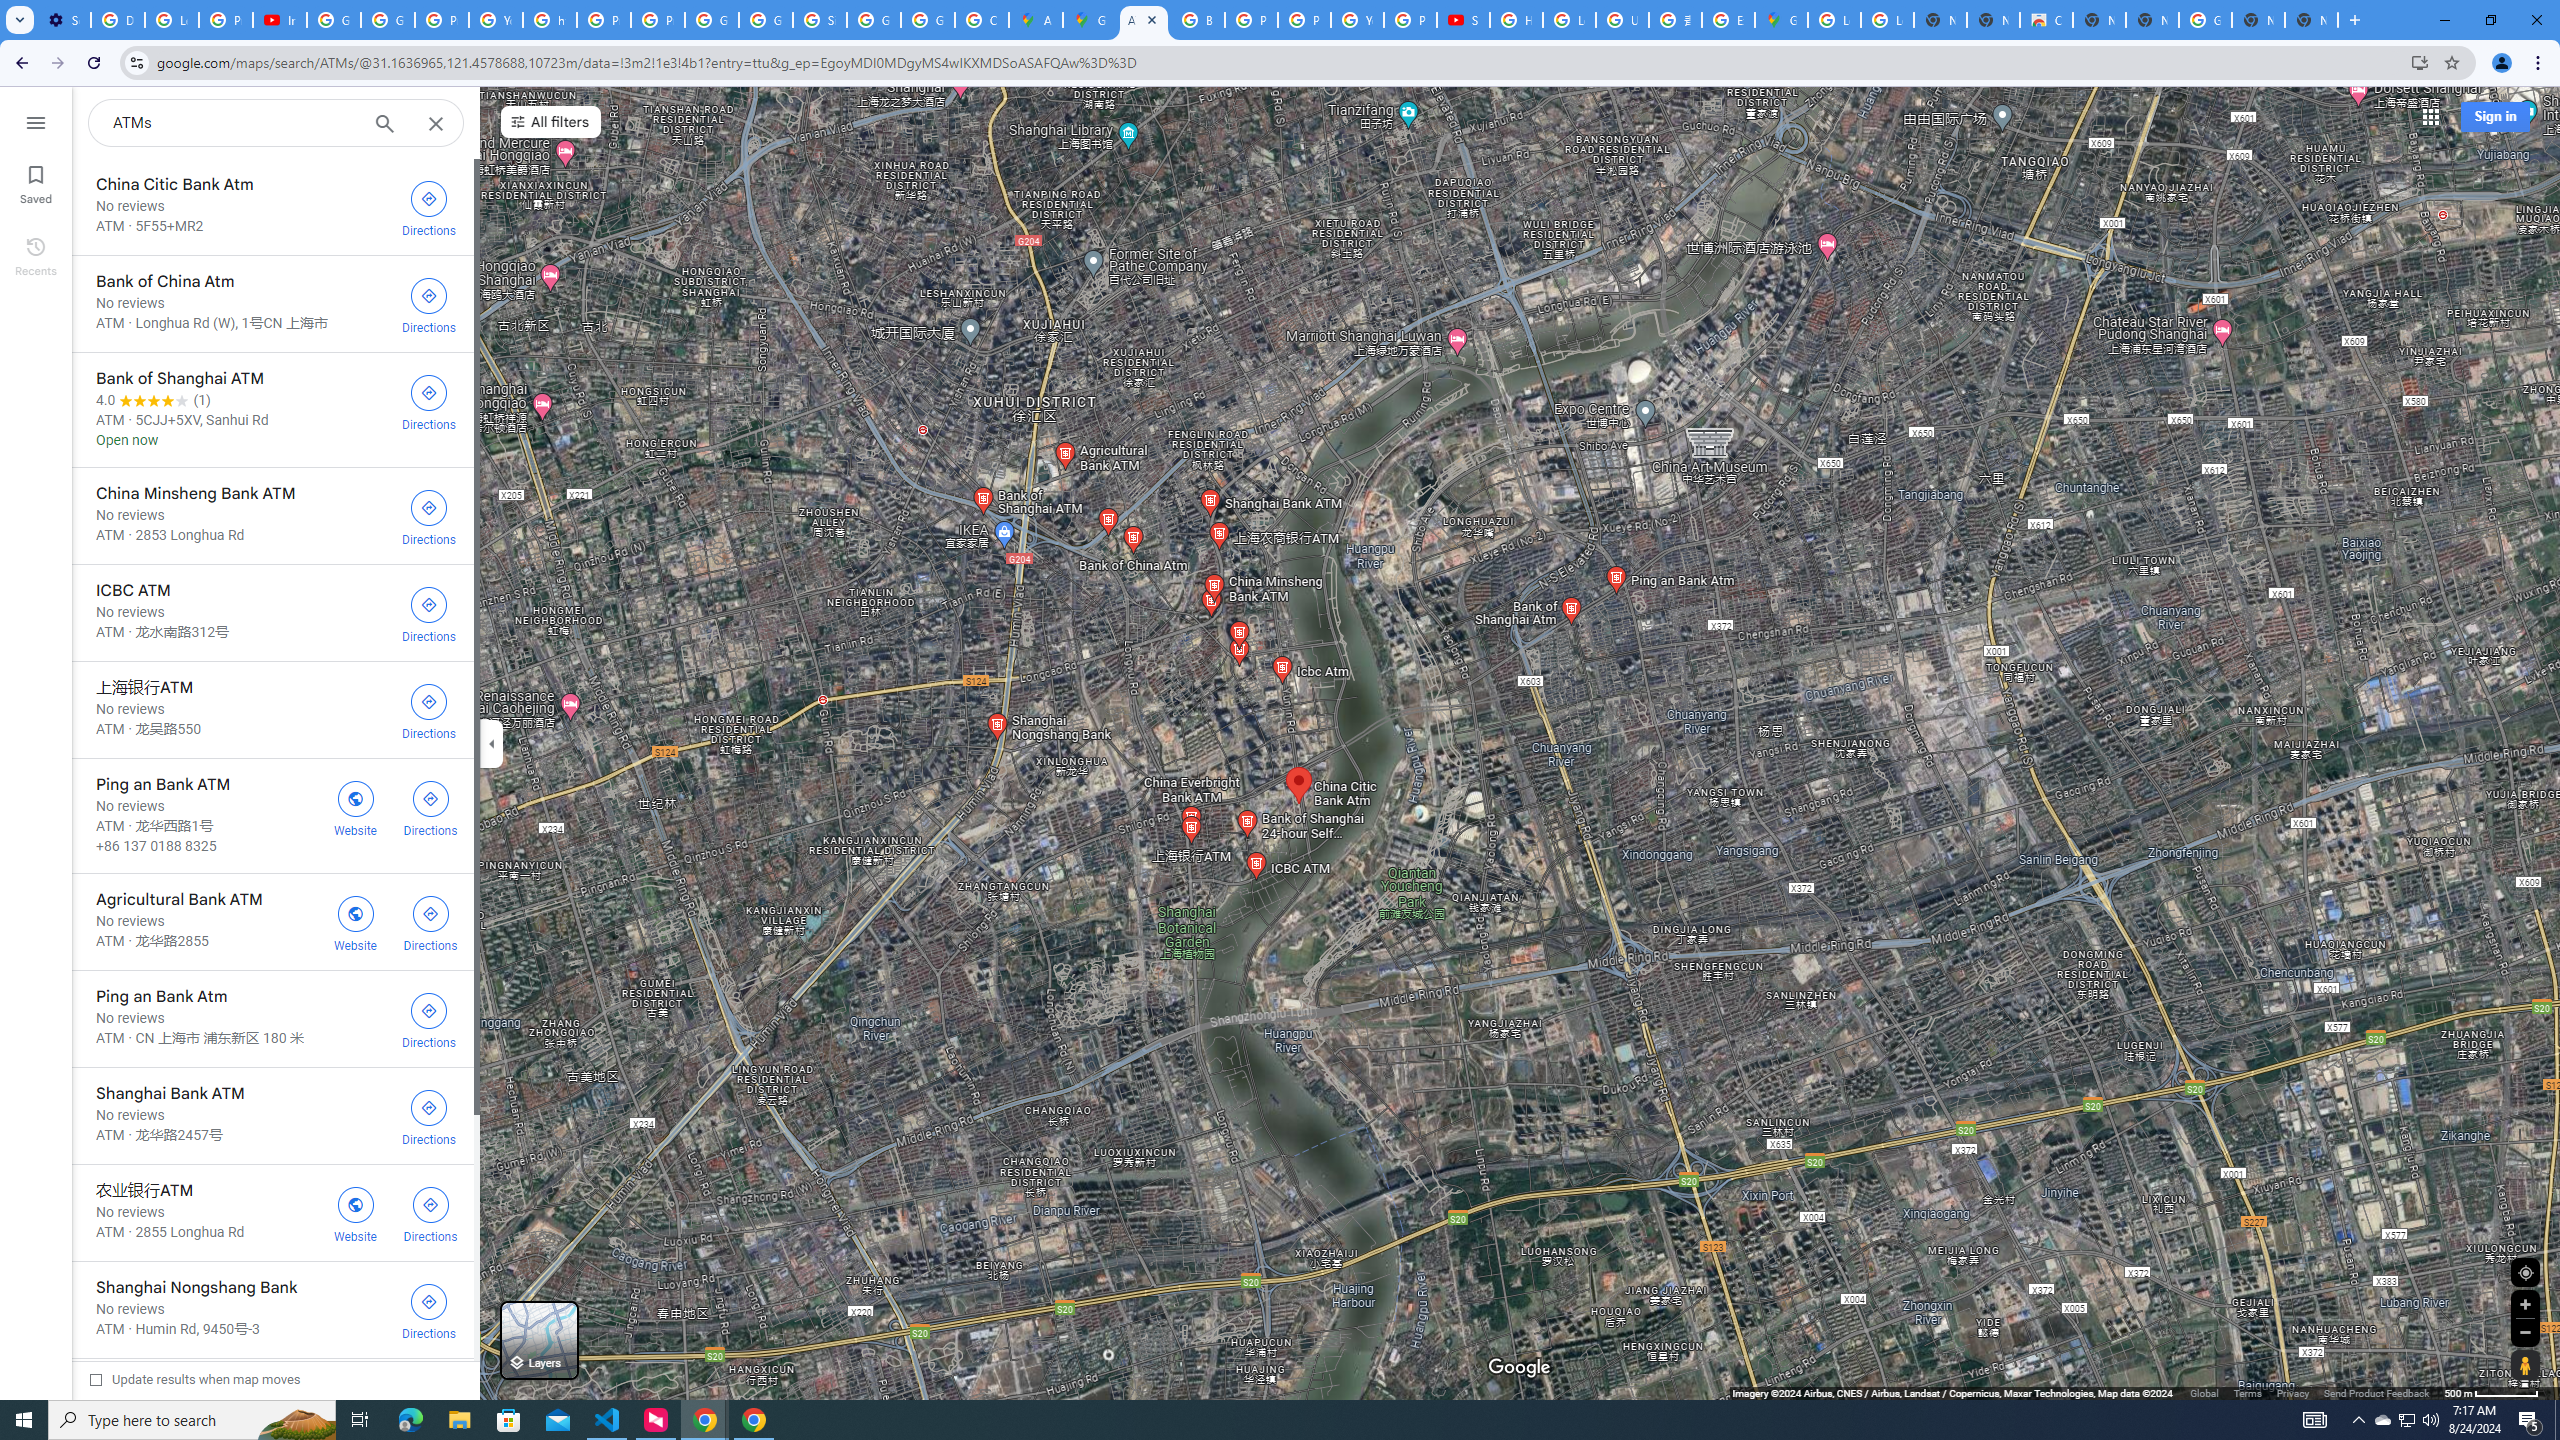 This screenshot has width=2560, height=1440. What do you see at coordinates (428, 612) in the screenshot?
I see `Get directions to ICBC ATM` at bounding box center [428, 612].